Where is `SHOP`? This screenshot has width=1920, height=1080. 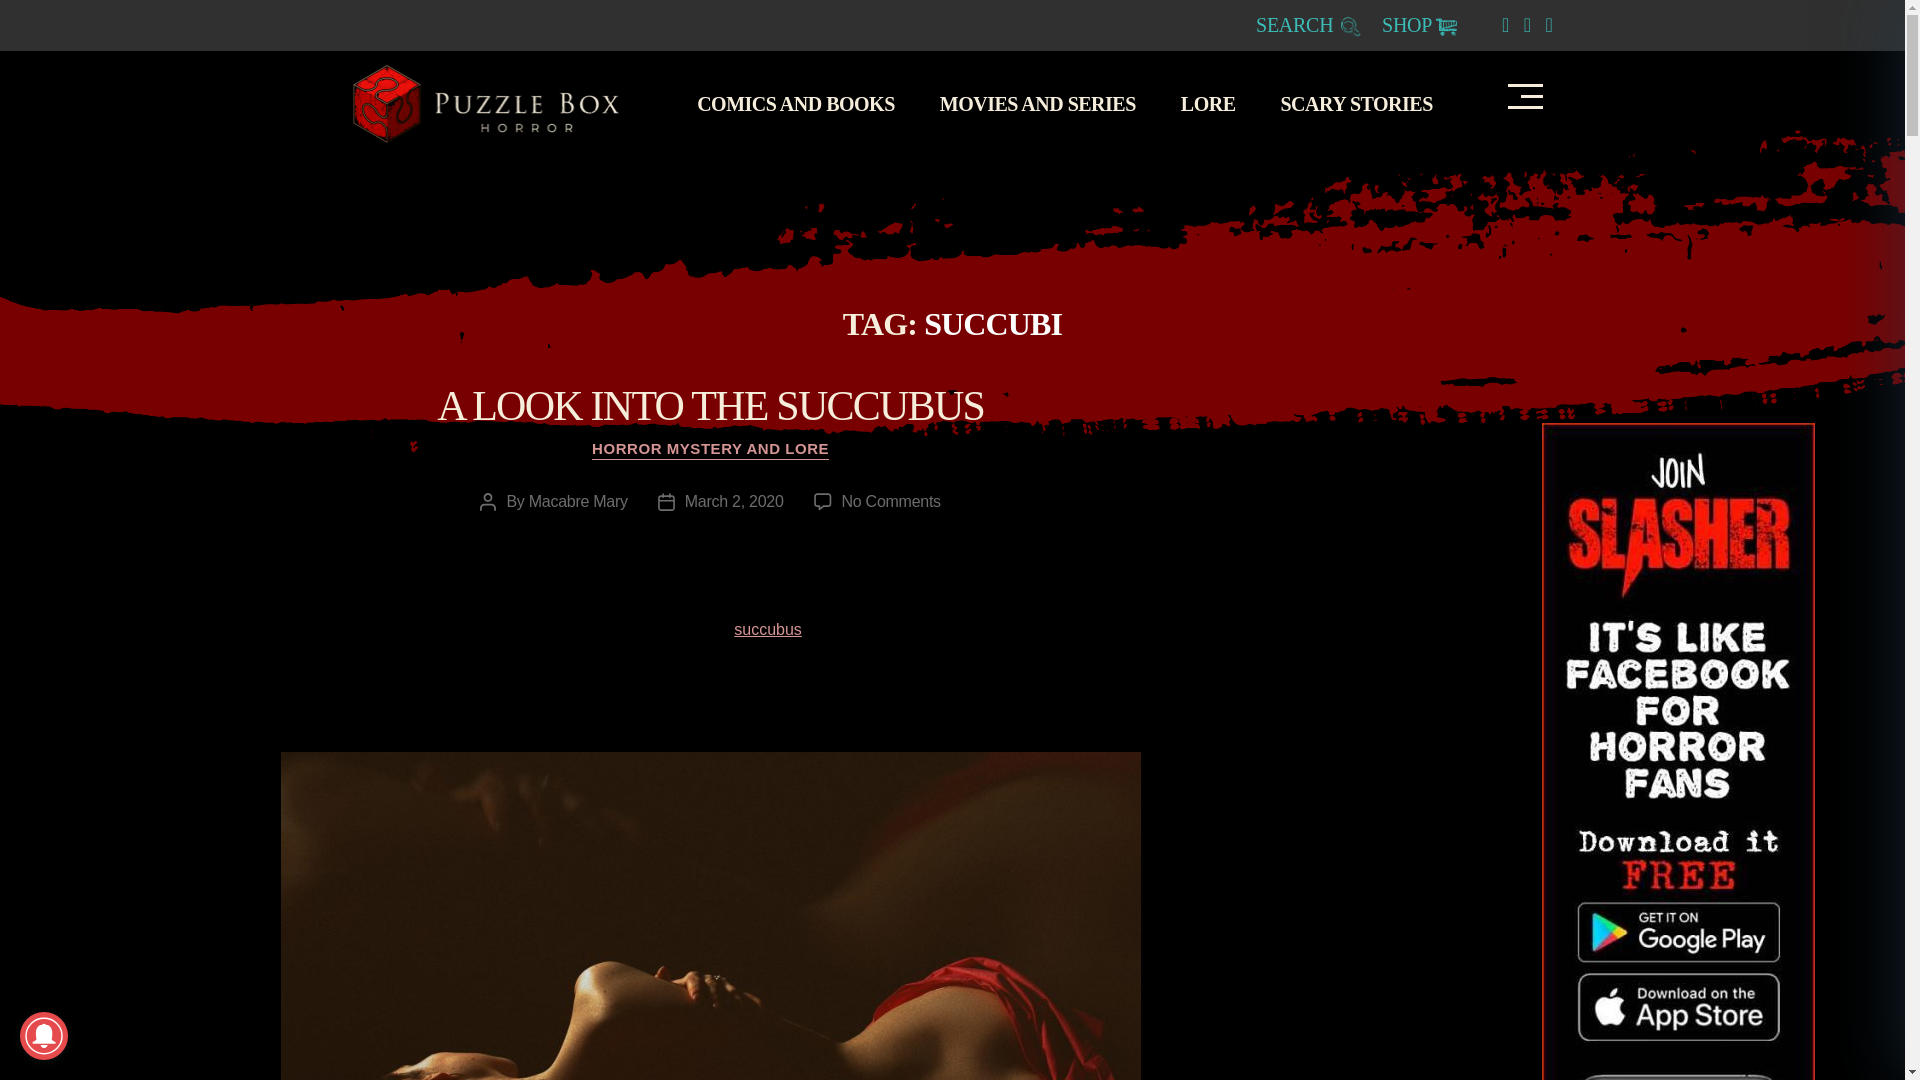
SHOP is located at coordinates (1420, 24).